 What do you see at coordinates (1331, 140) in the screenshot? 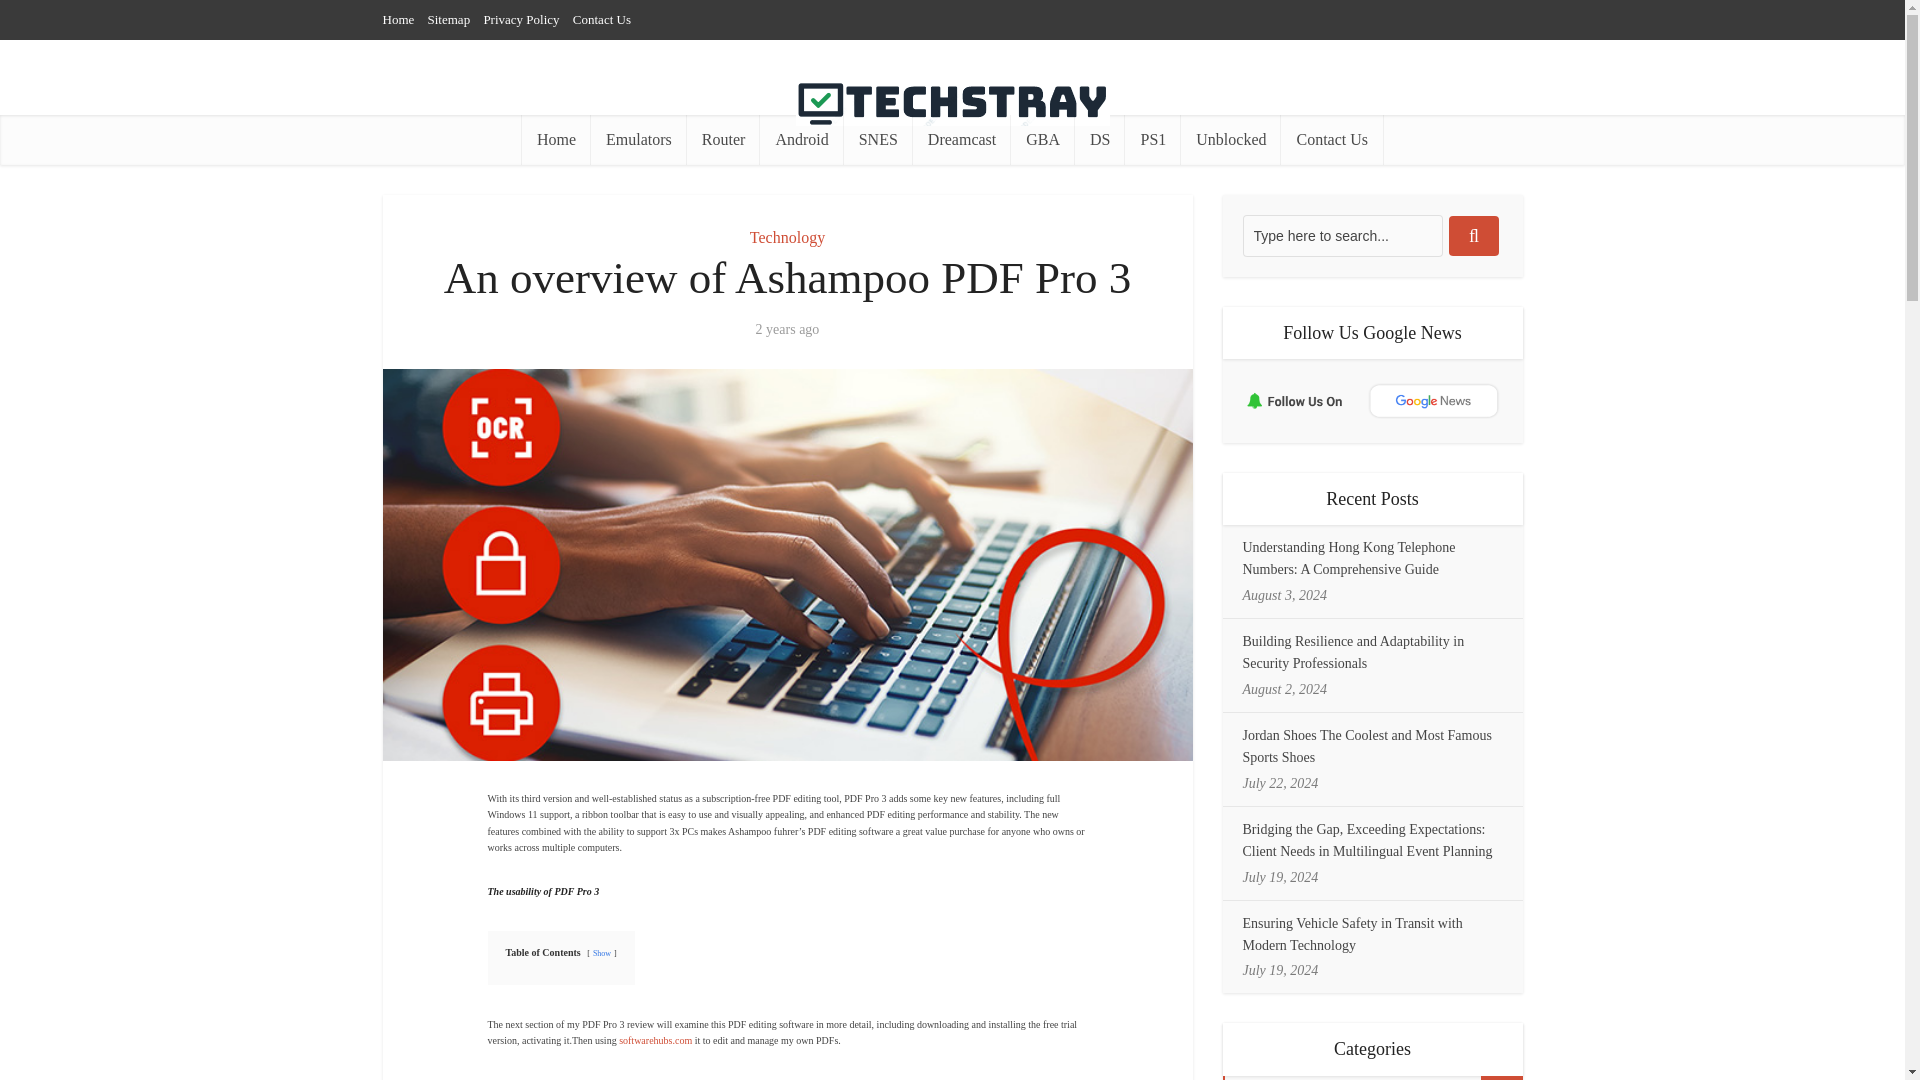
I see `Contact Us` at bounding box center [1331, 140].